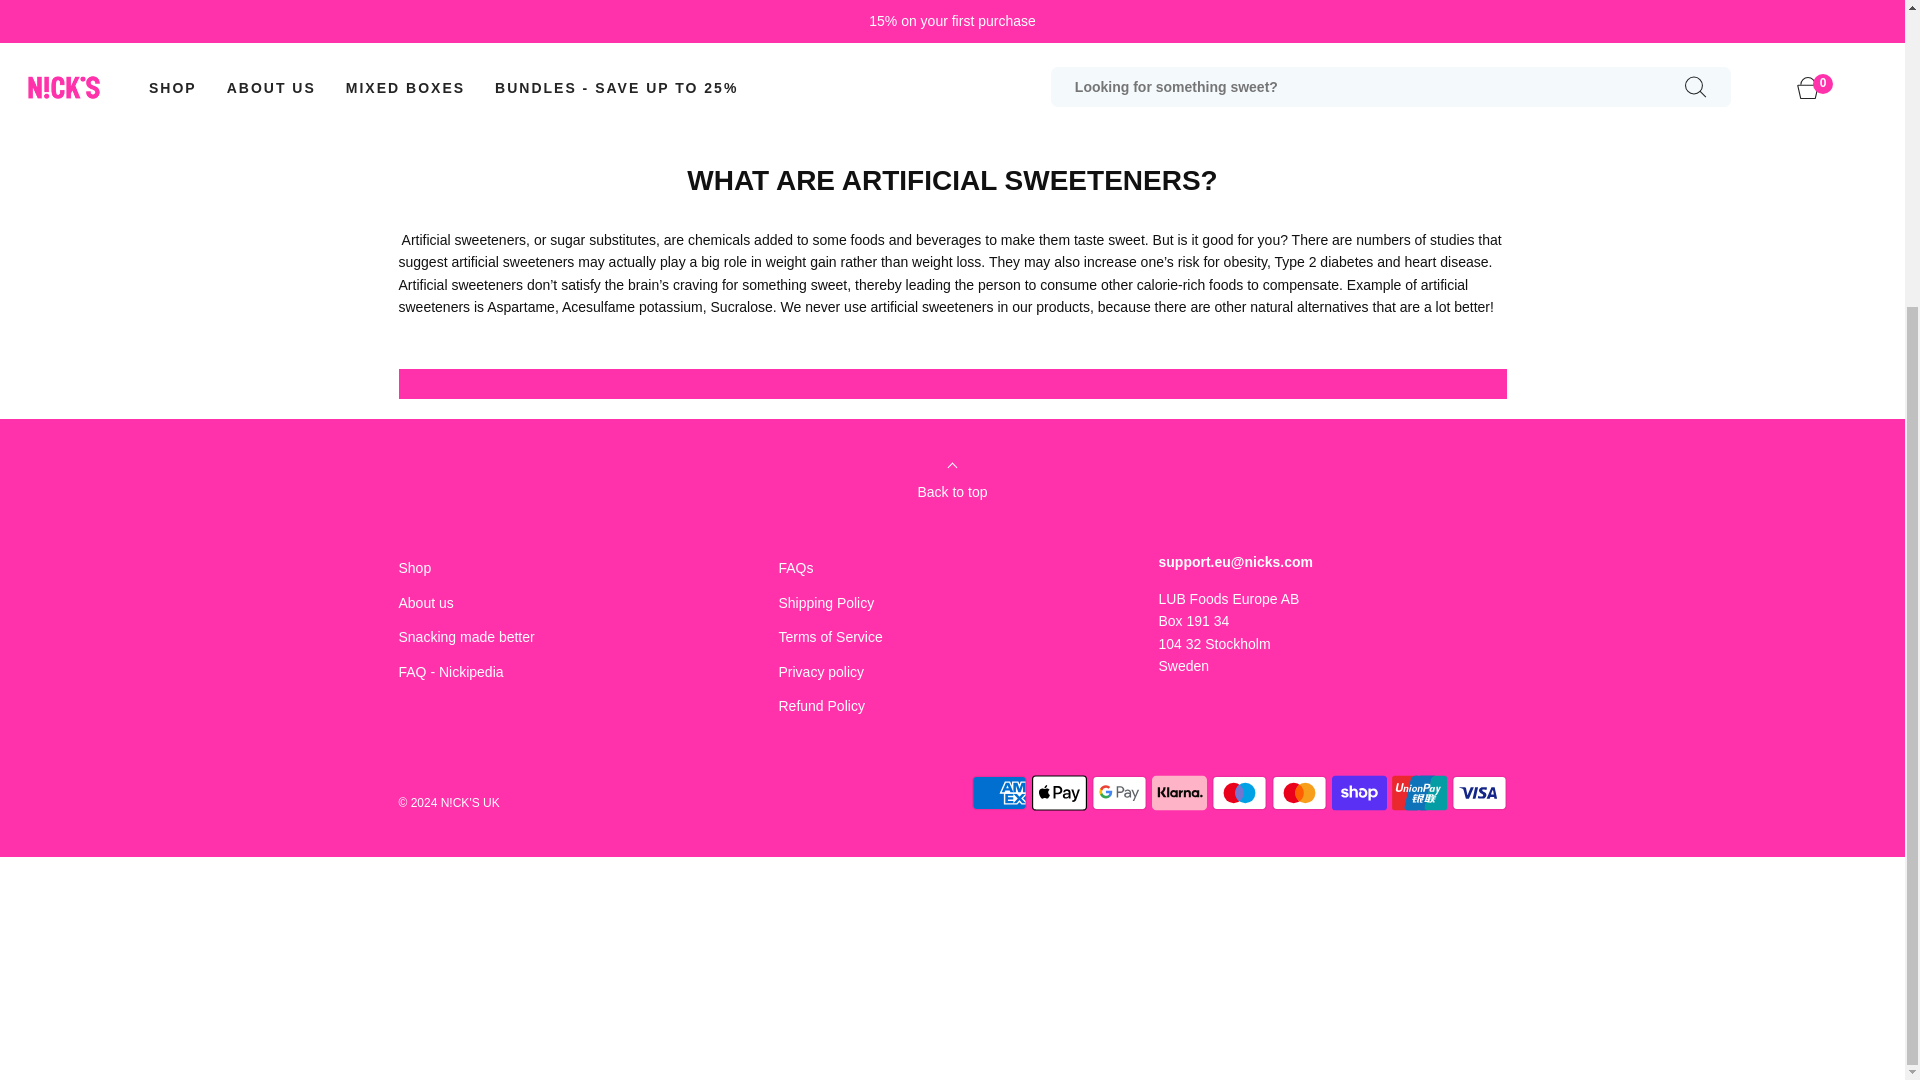 Image resolution: width=1920 pixels, height=1080 pixels. What do you see at coordinates (404, 88) in the screenshot?
I see `MIXED BOXES` at bounding box center [404, 88].